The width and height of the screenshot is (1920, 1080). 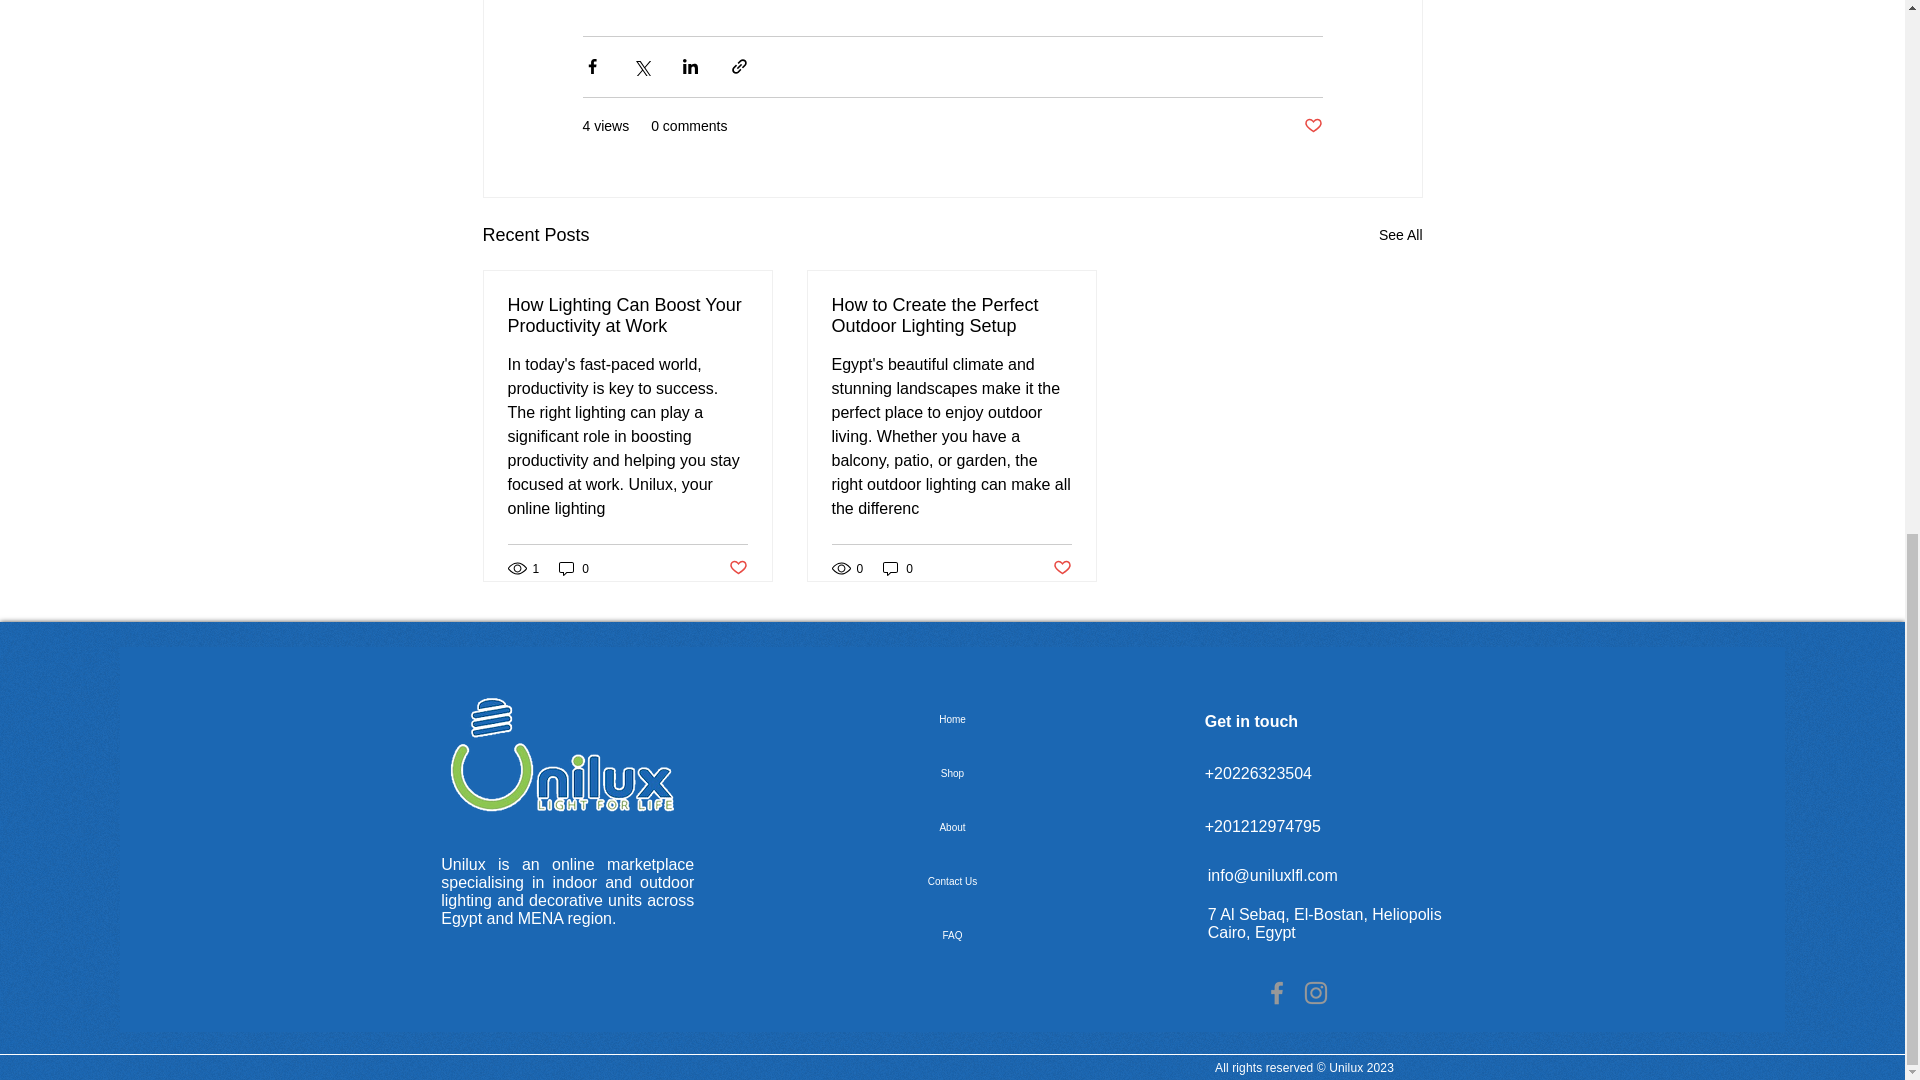 What do you see at coordinates (952, 720) in the screenshot?
I see `Home` at bounding box center [952, 720].